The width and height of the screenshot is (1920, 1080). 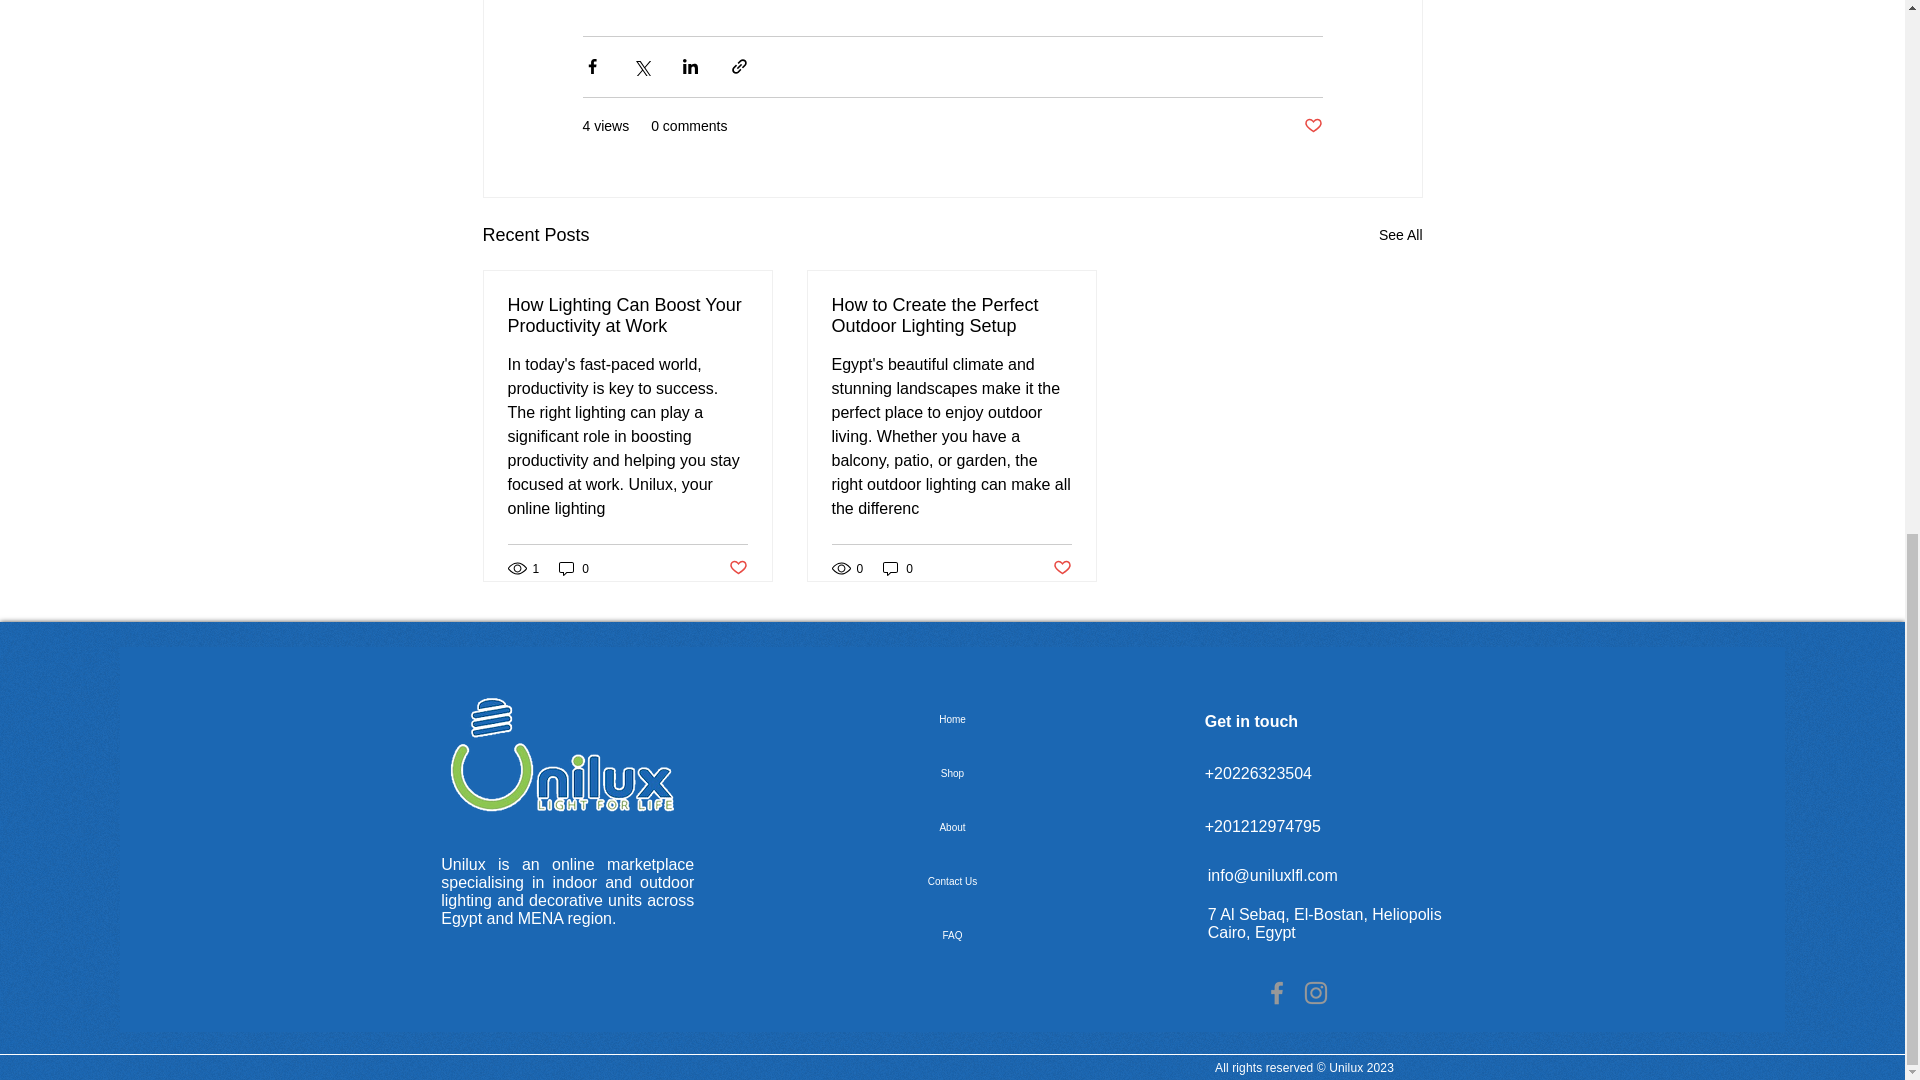 What do you see at coordinates (952, 720) in the screenshot?
I see `Home` at bounding box center [952, 720].